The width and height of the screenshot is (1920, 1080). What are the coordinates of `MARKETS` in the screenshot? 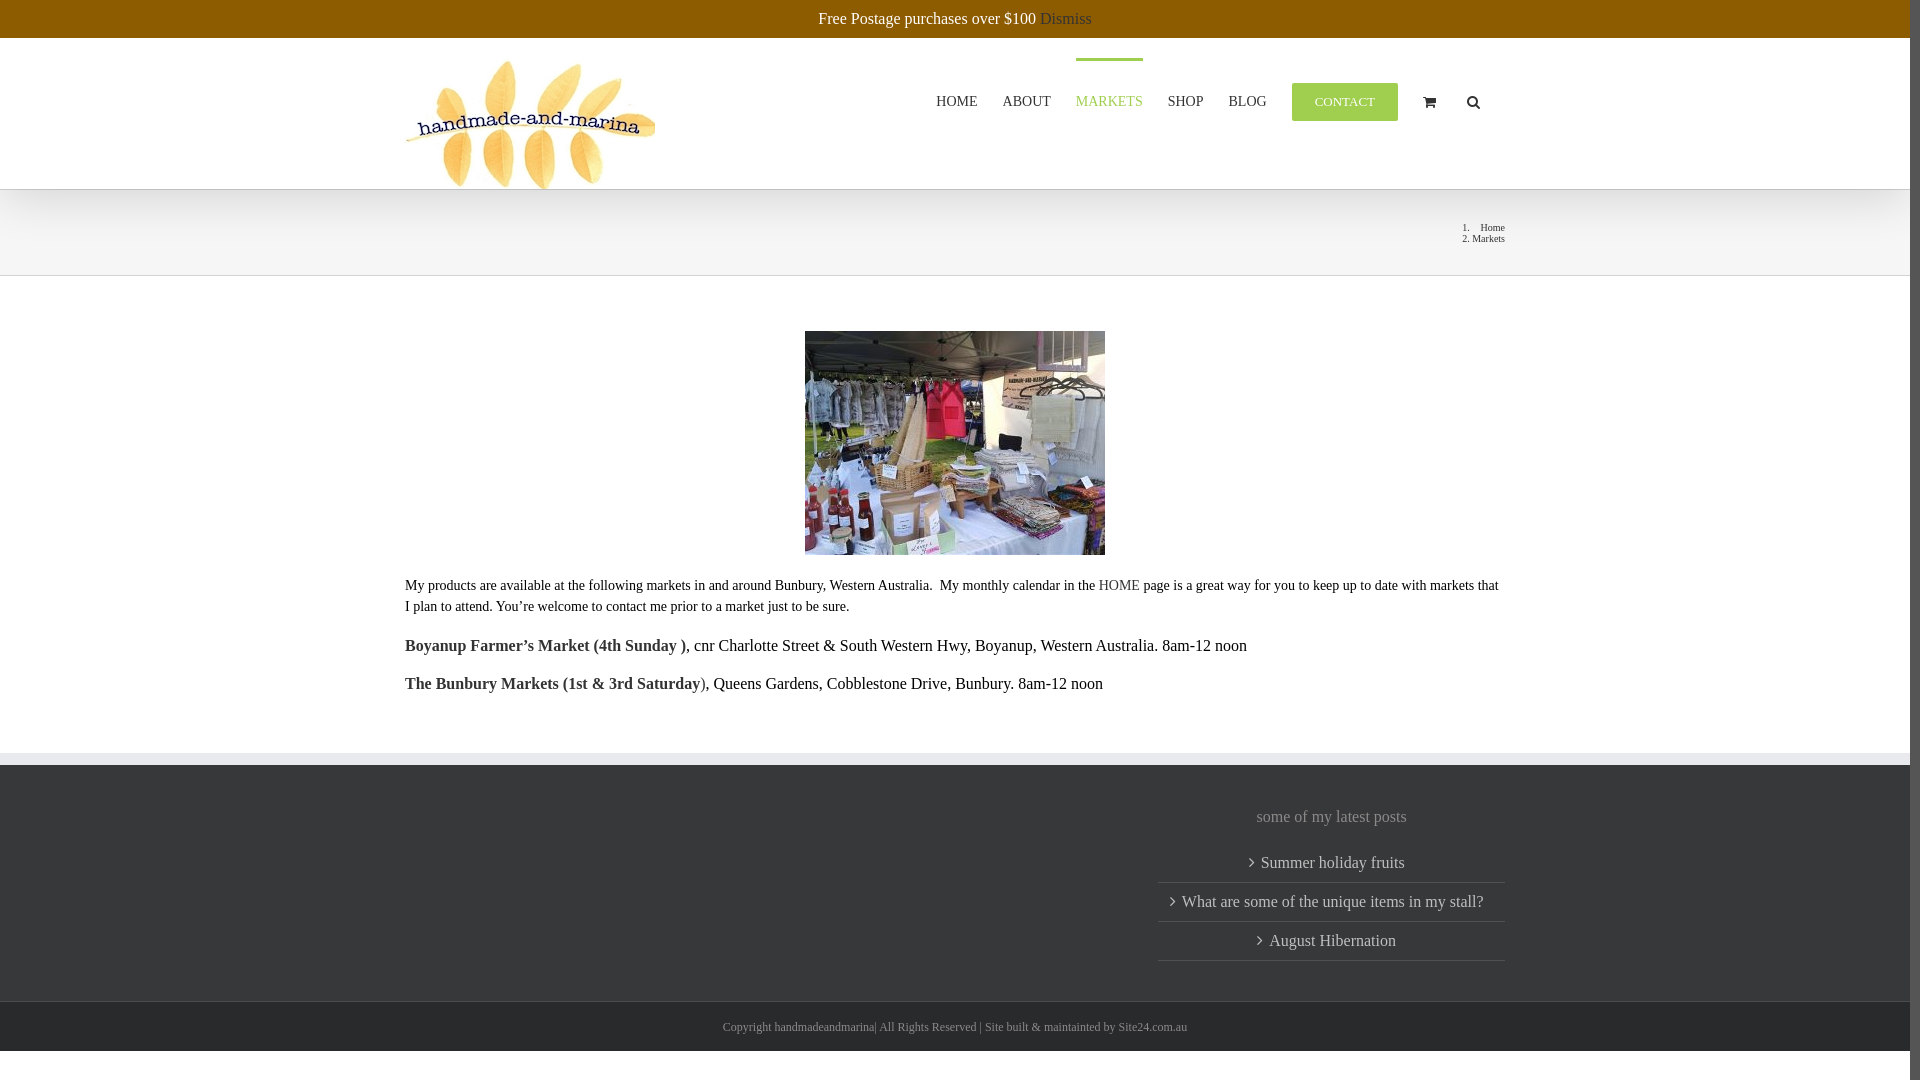 It's located at (1110, 100).